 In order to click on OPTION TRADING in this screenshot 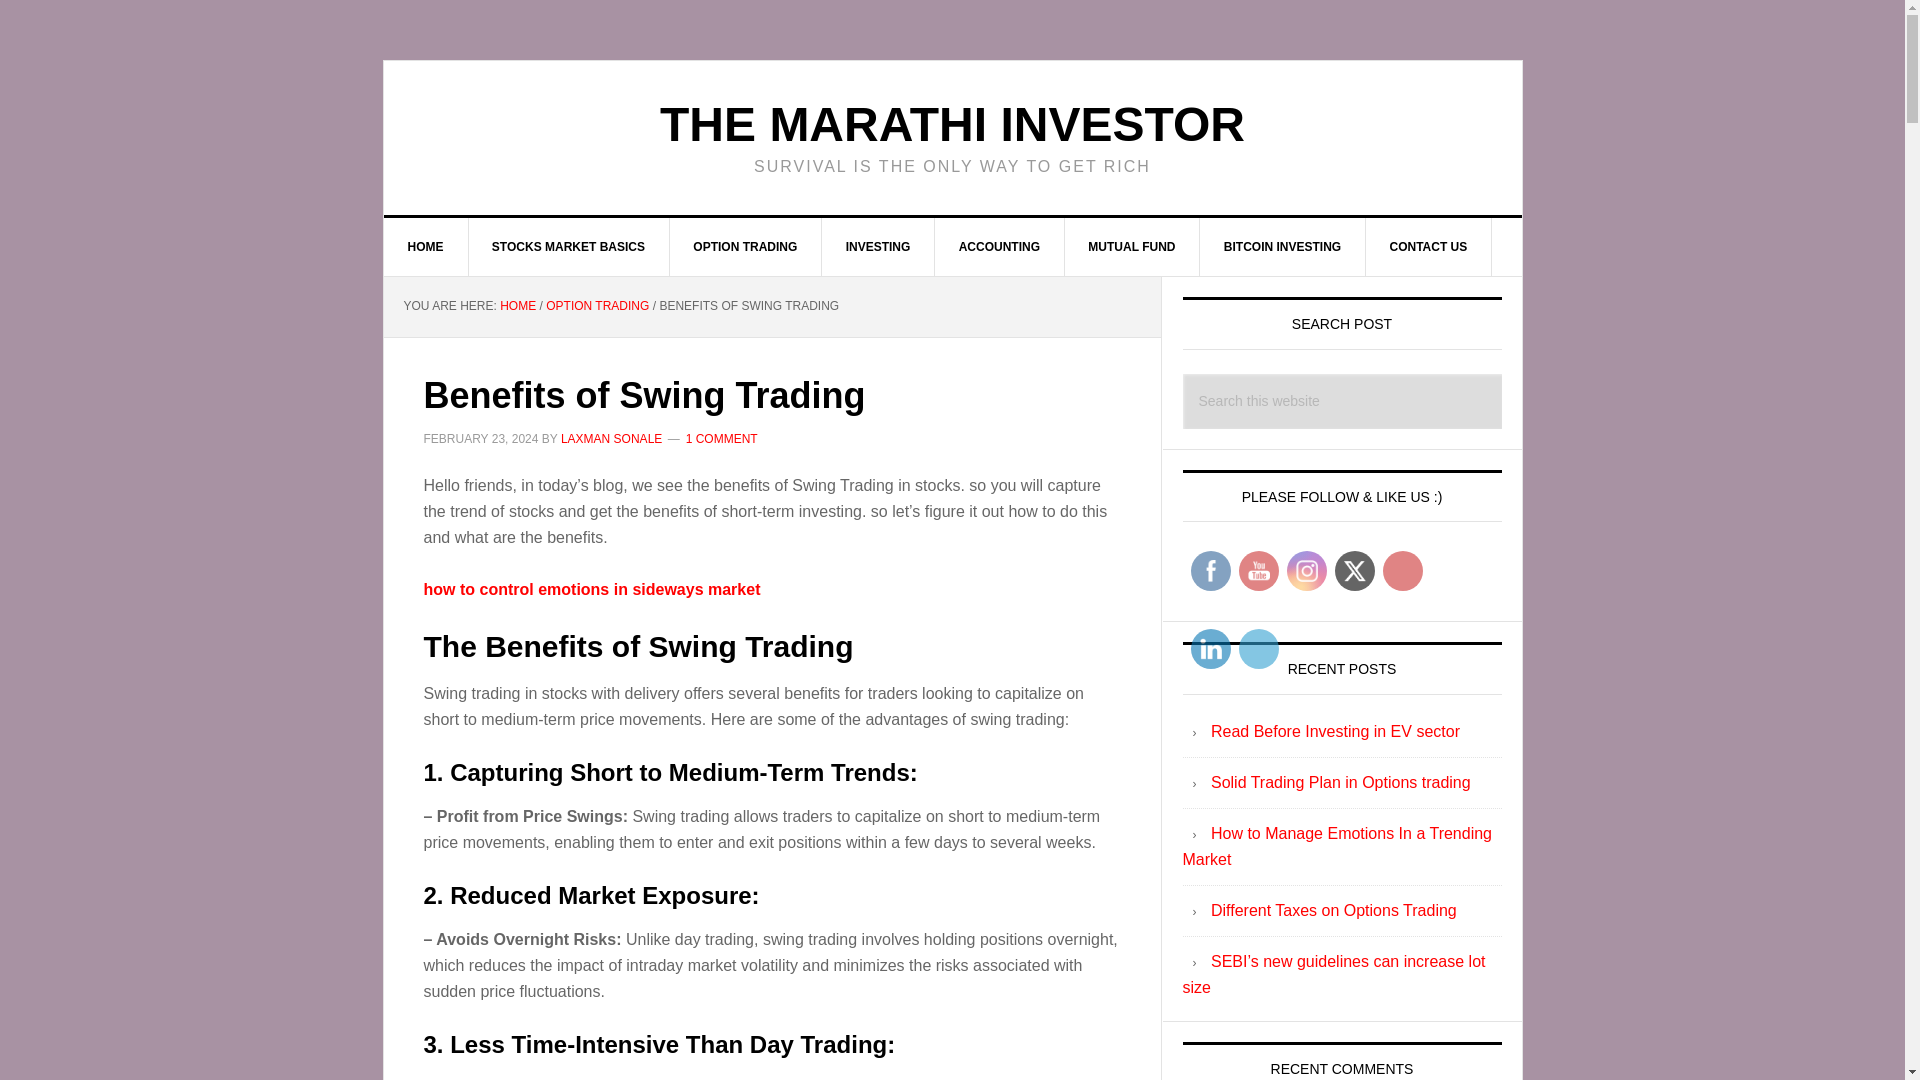, I will do `click(596, 306)`.